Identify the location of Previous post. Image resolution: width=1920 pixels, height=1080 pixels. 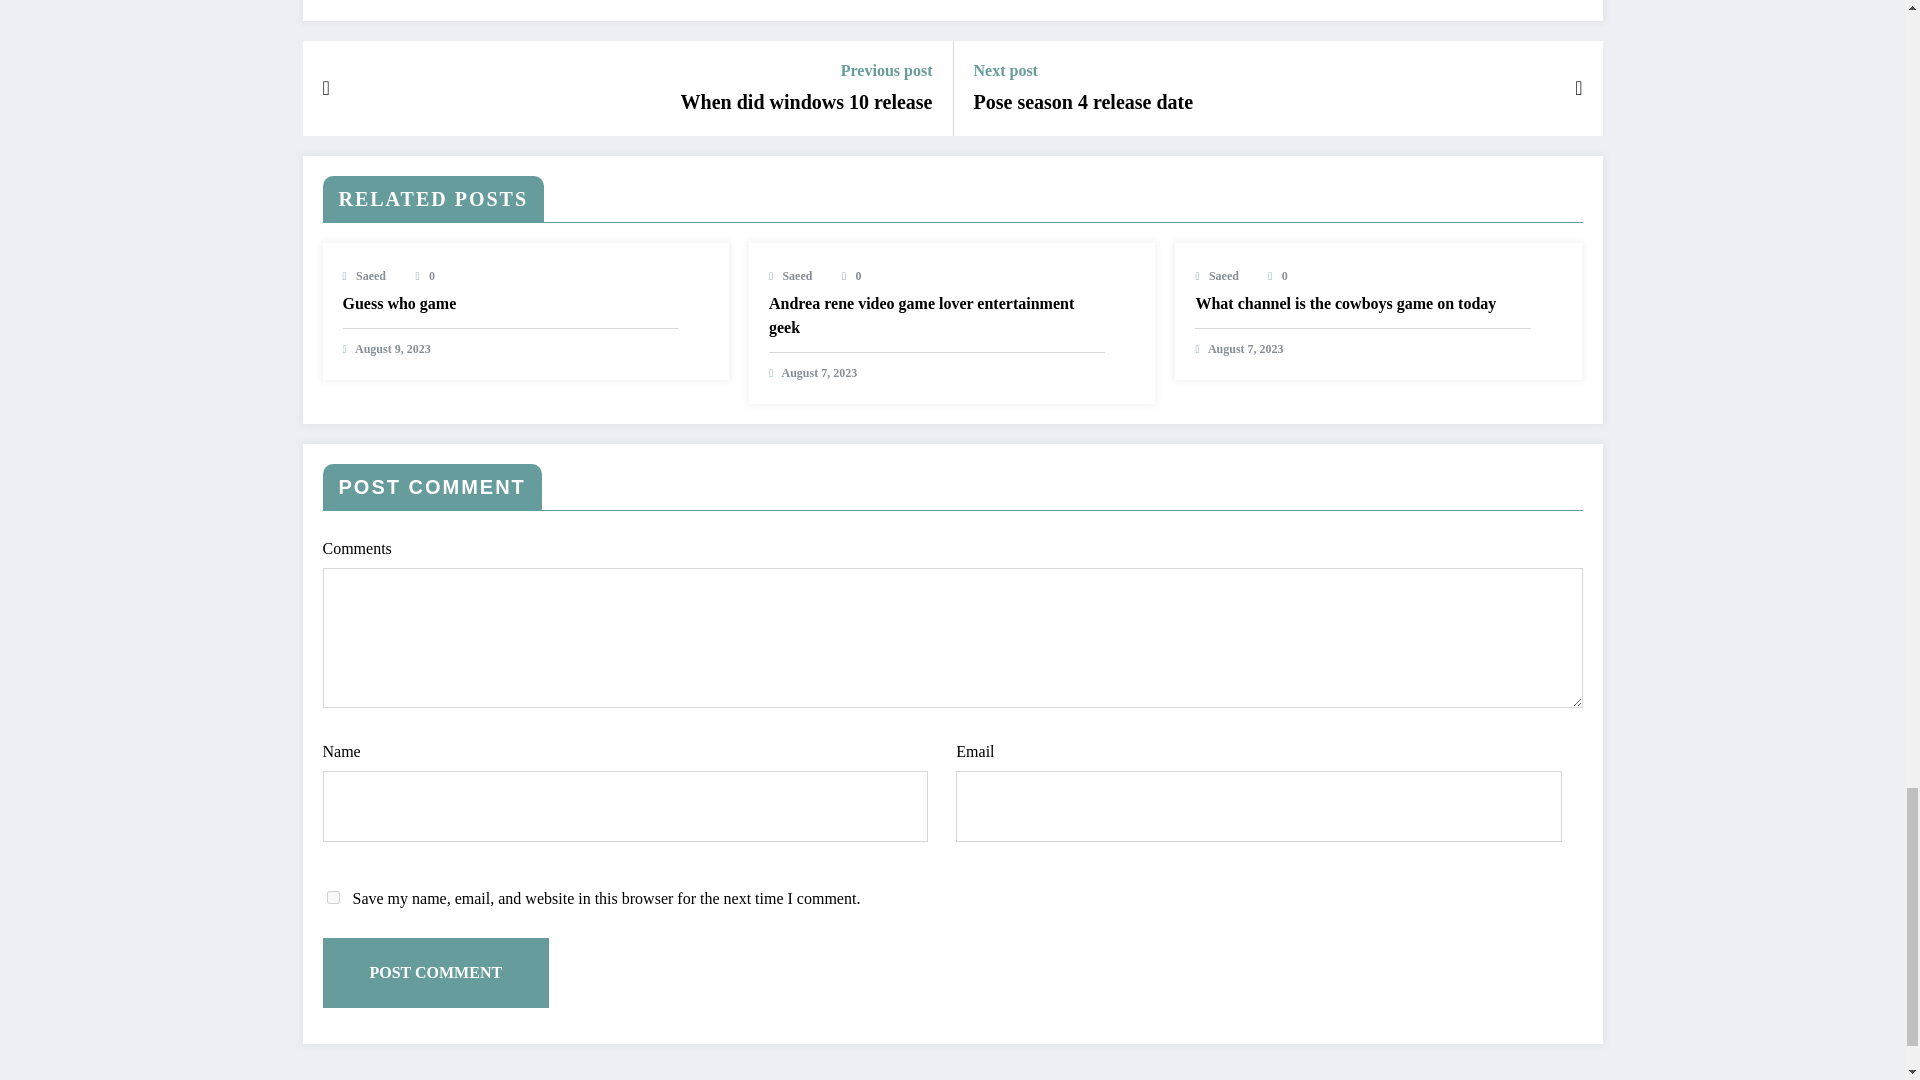
(807, 70).